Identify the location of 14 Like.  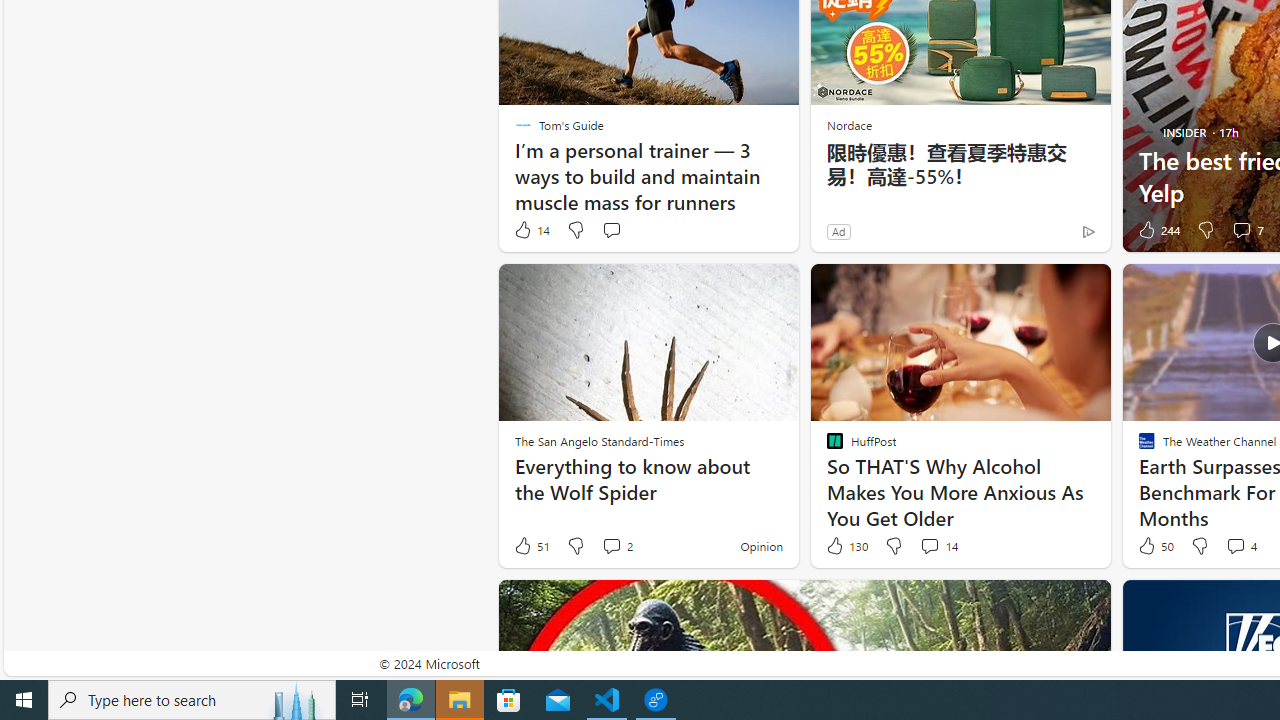
(531, 230).